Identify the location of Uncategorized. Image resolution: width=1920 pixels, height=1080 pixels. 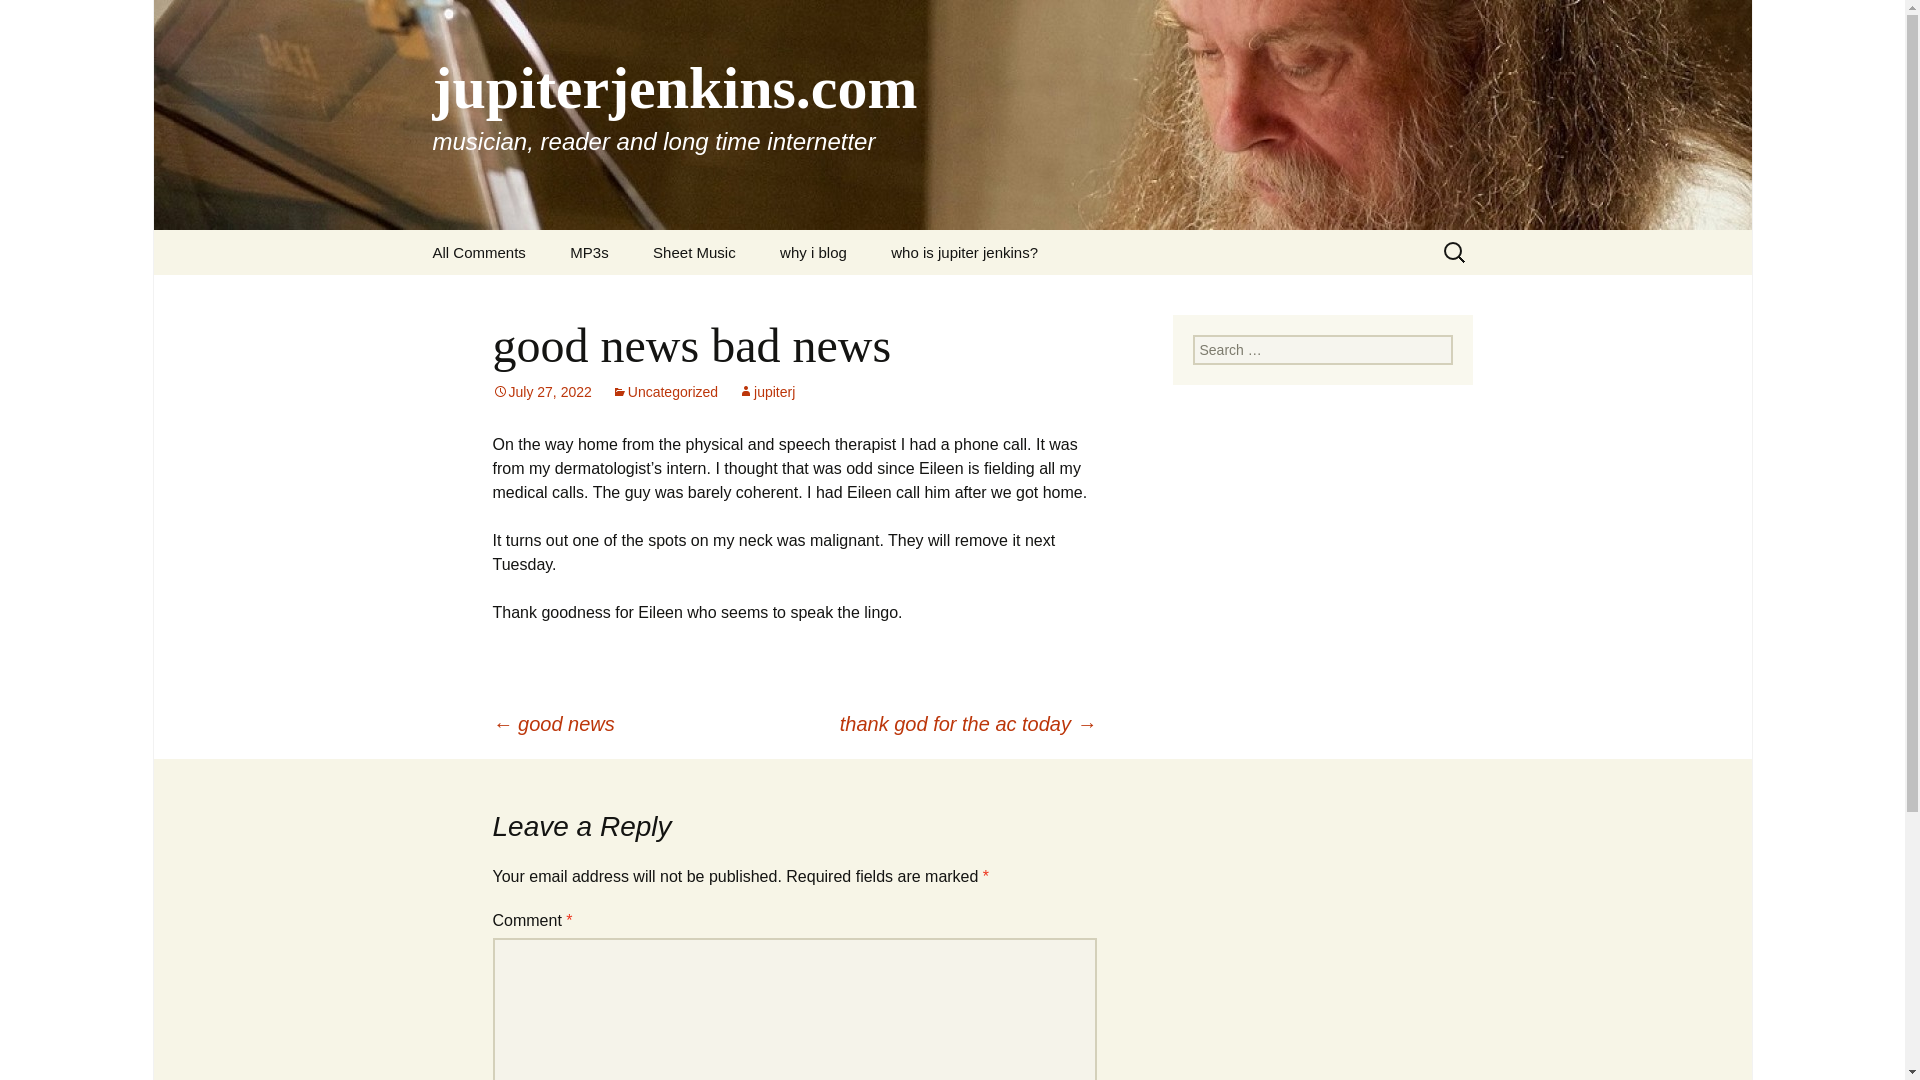
(665, 392).